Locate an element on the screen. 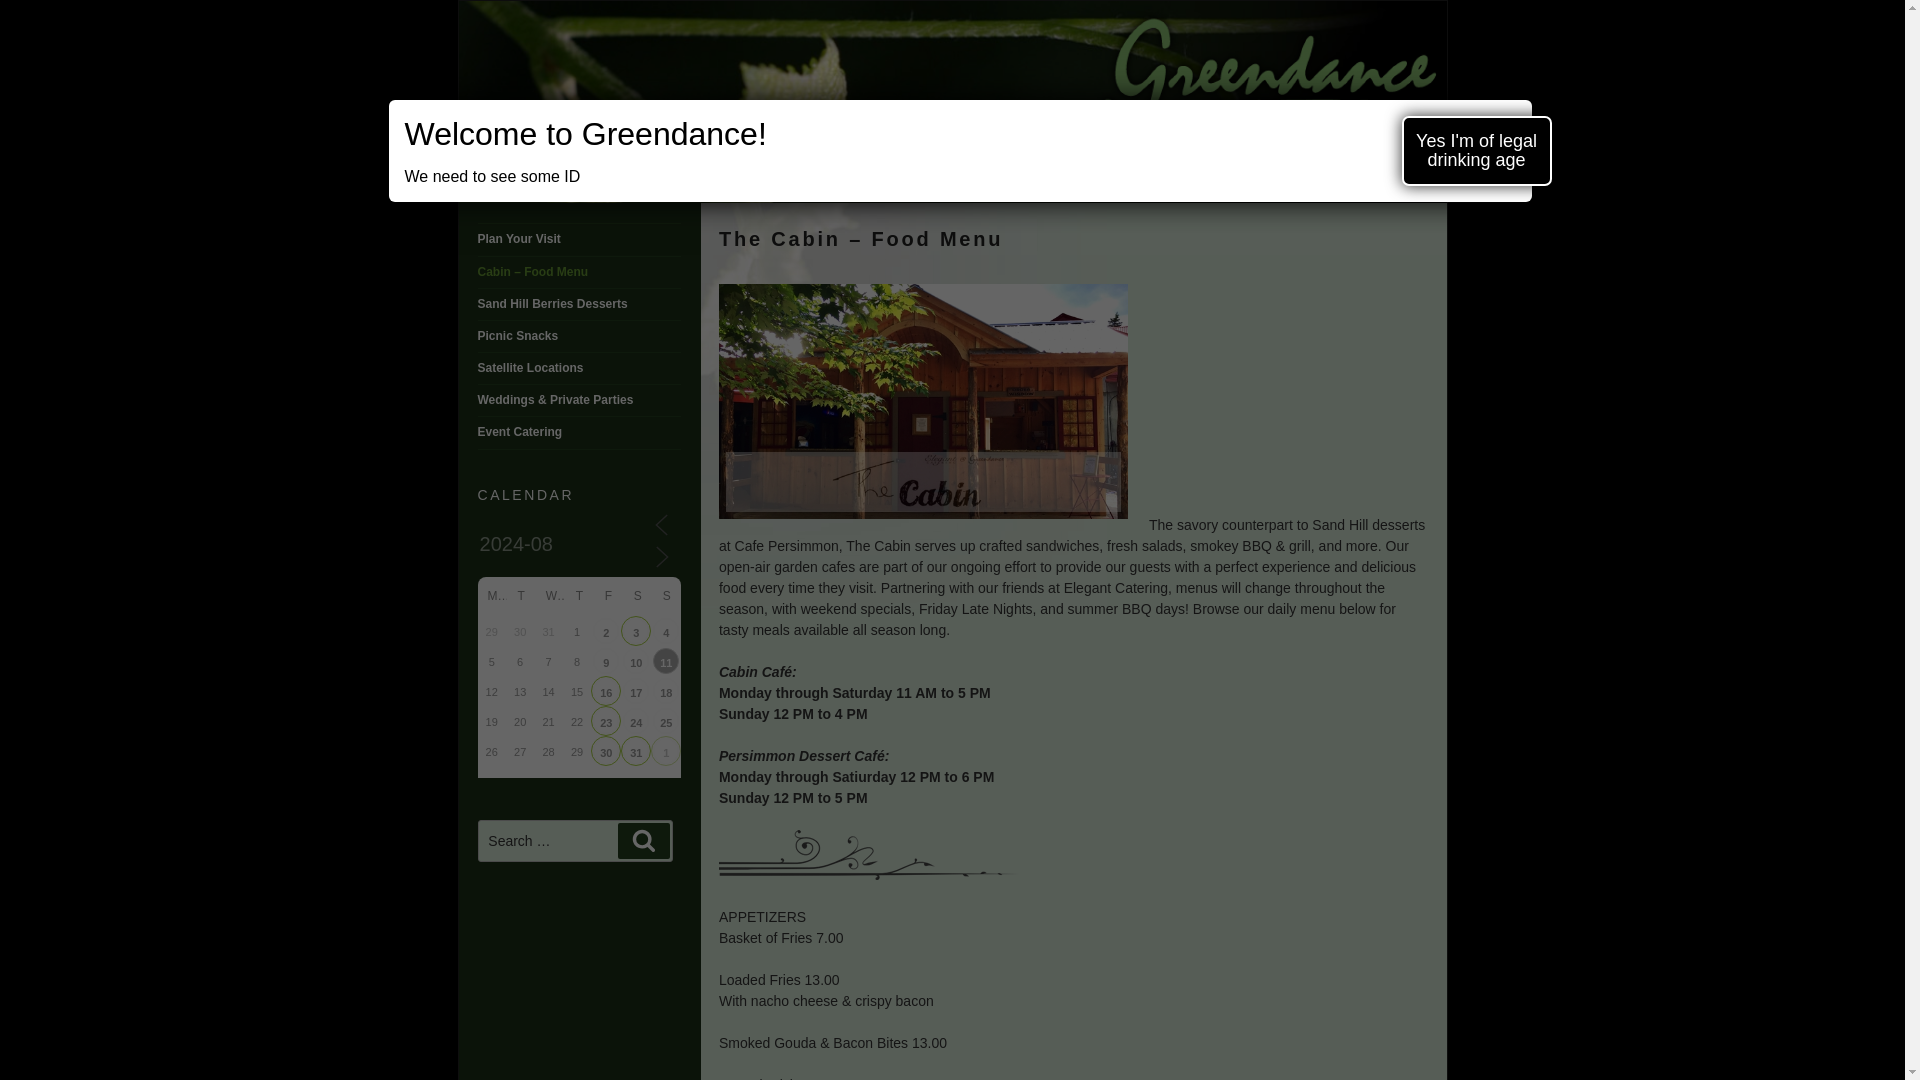 The width and height of the screenshot is (1920, 1080). Picnic Snacks is located at coordinates (518, 336).